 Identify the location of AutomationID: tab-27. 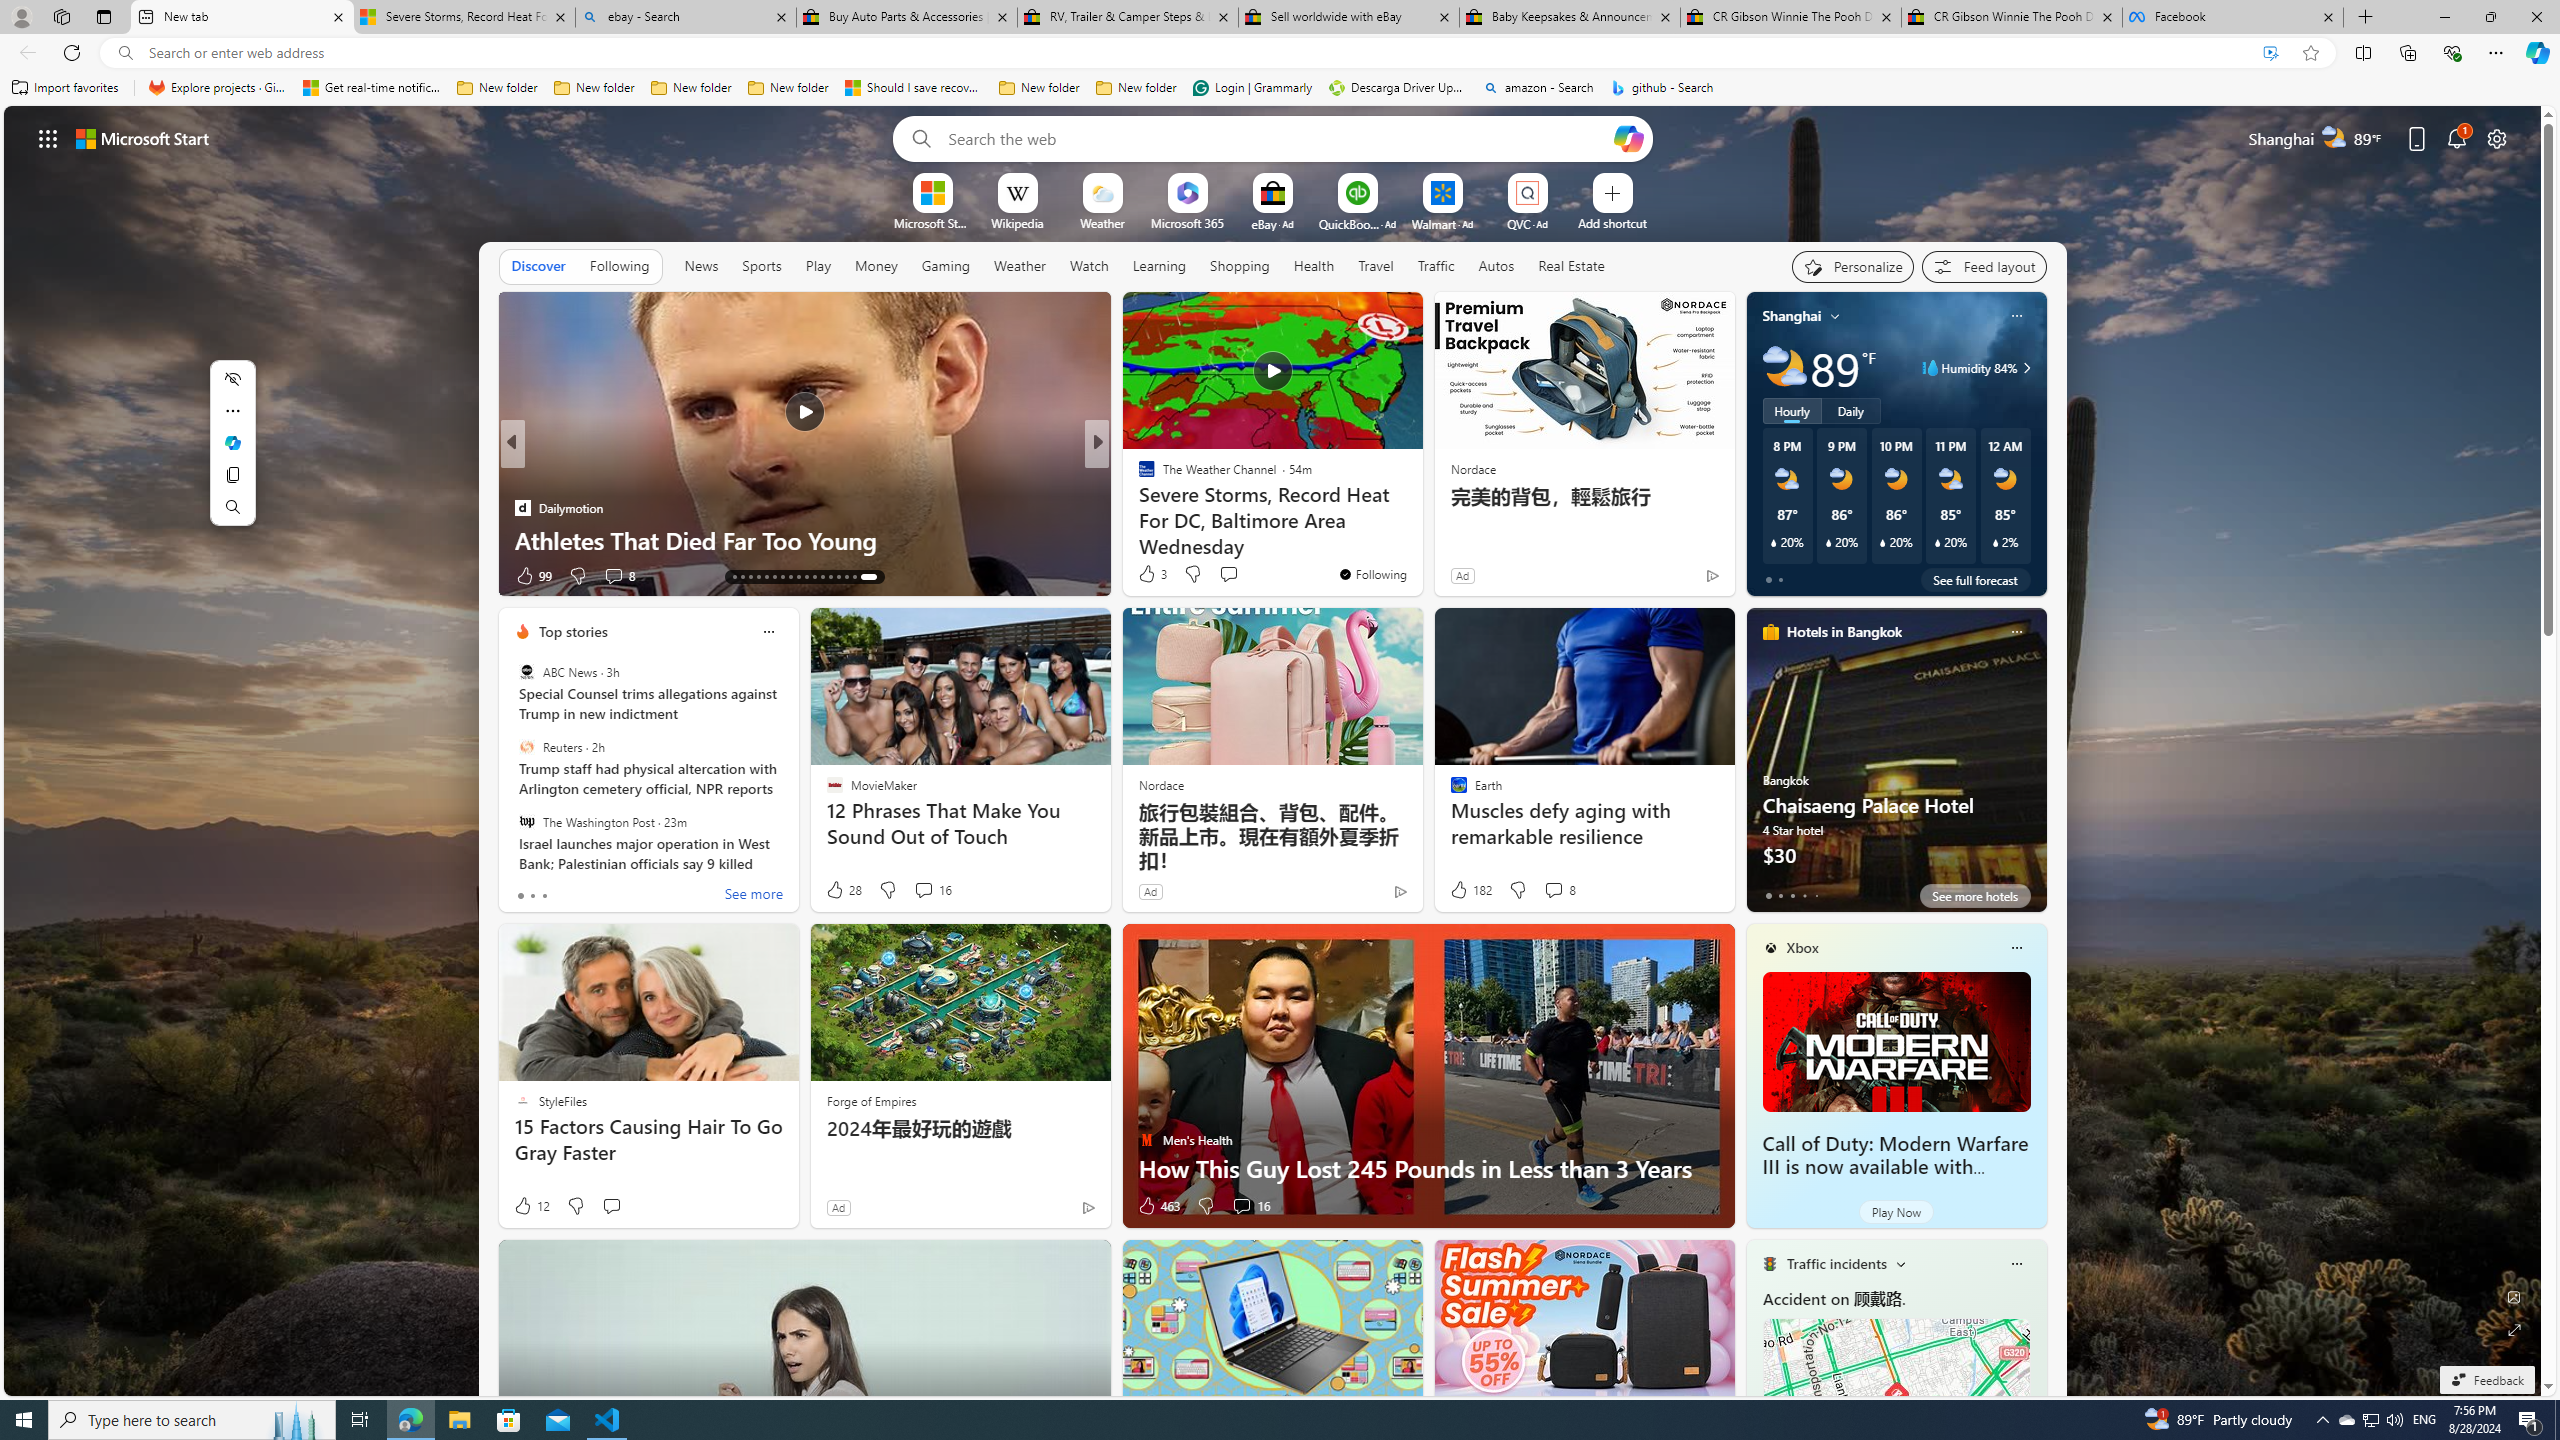
(858, 577).